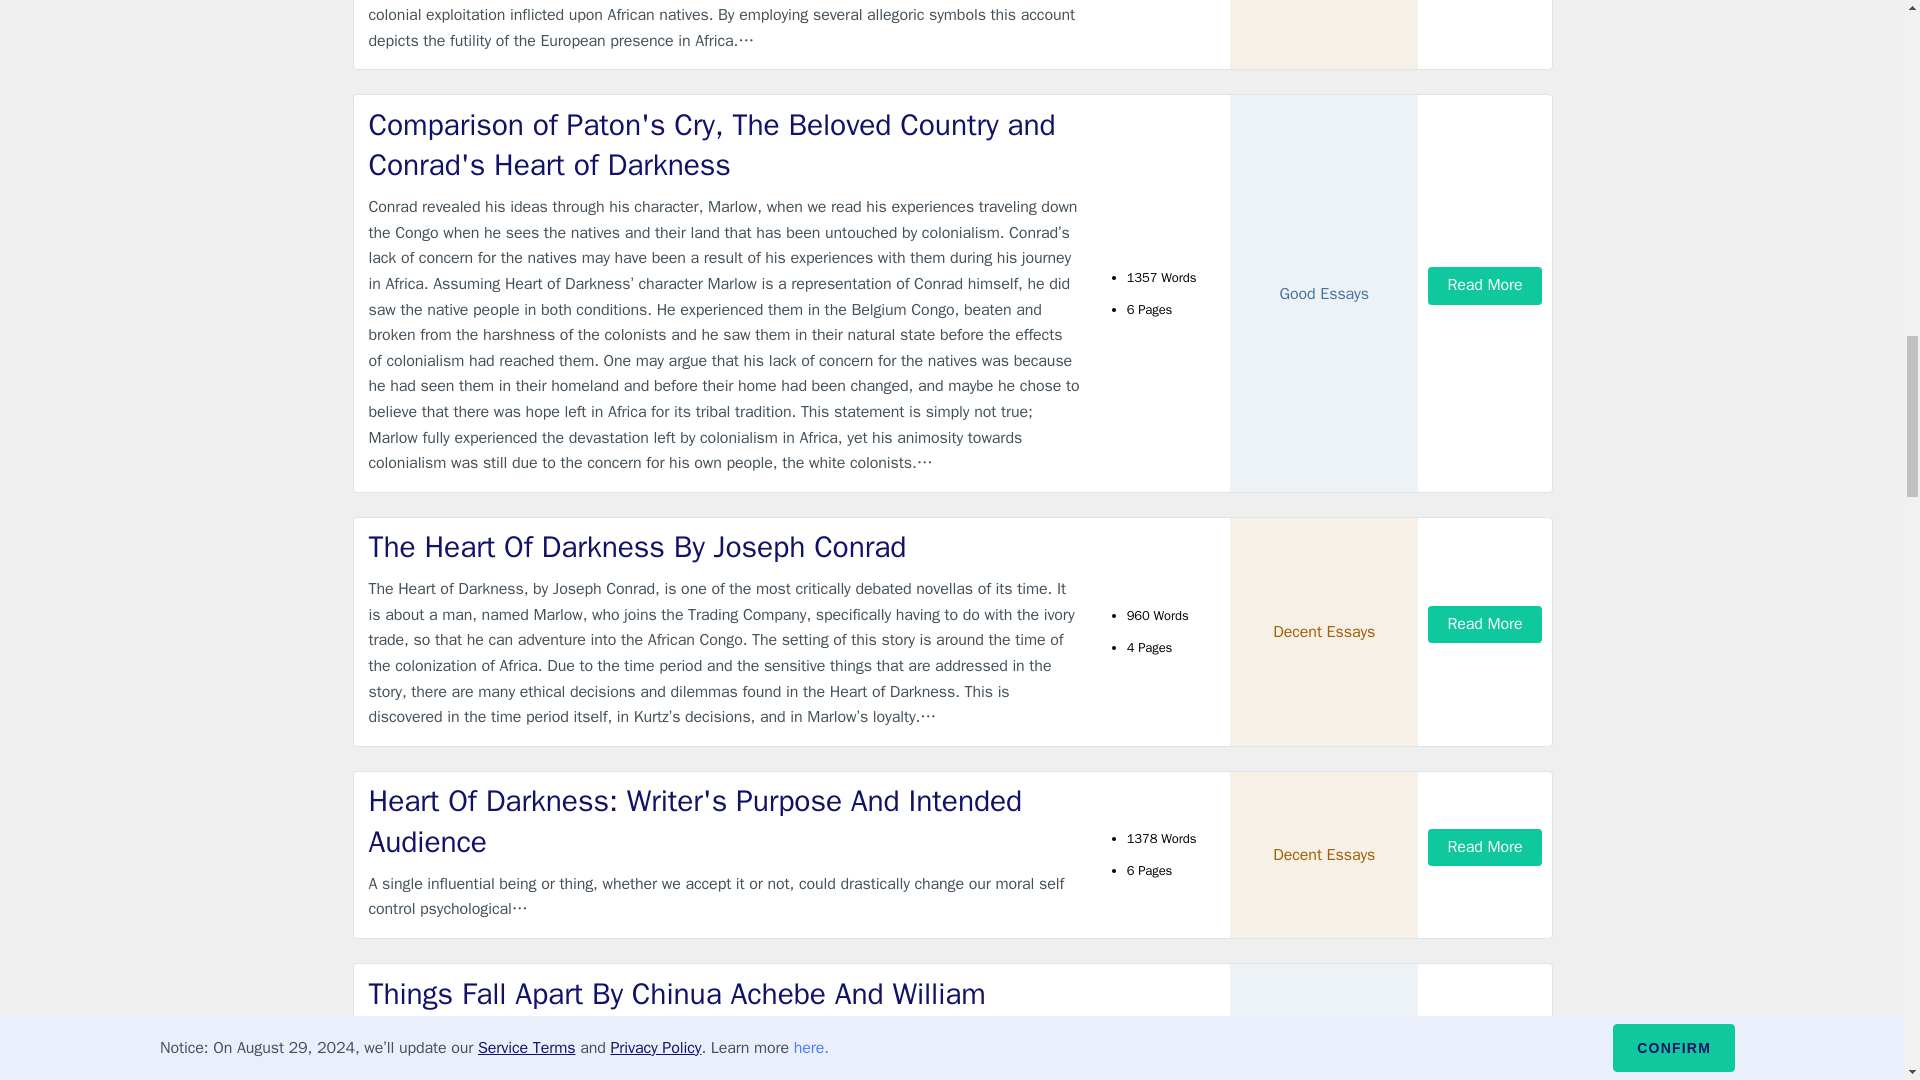 The width and height of the screenshot is (1920, 1080). Describe the element at coordinates (724, 820) in the screenshot. I see `Heart Of Darkness: Writer's Purpose And Intended Audience` at that location.